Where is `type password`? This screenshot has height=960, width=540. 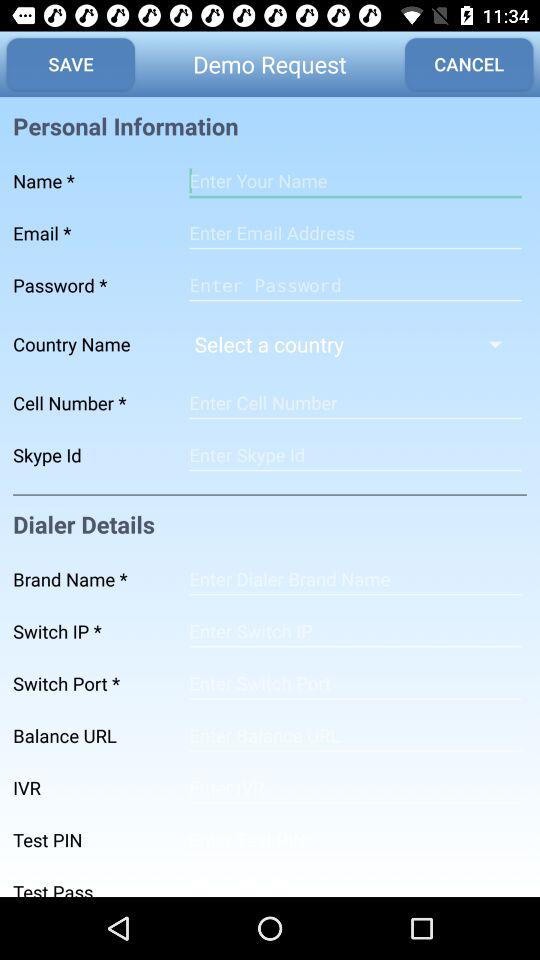
type password is located at coordinates (355, 882).